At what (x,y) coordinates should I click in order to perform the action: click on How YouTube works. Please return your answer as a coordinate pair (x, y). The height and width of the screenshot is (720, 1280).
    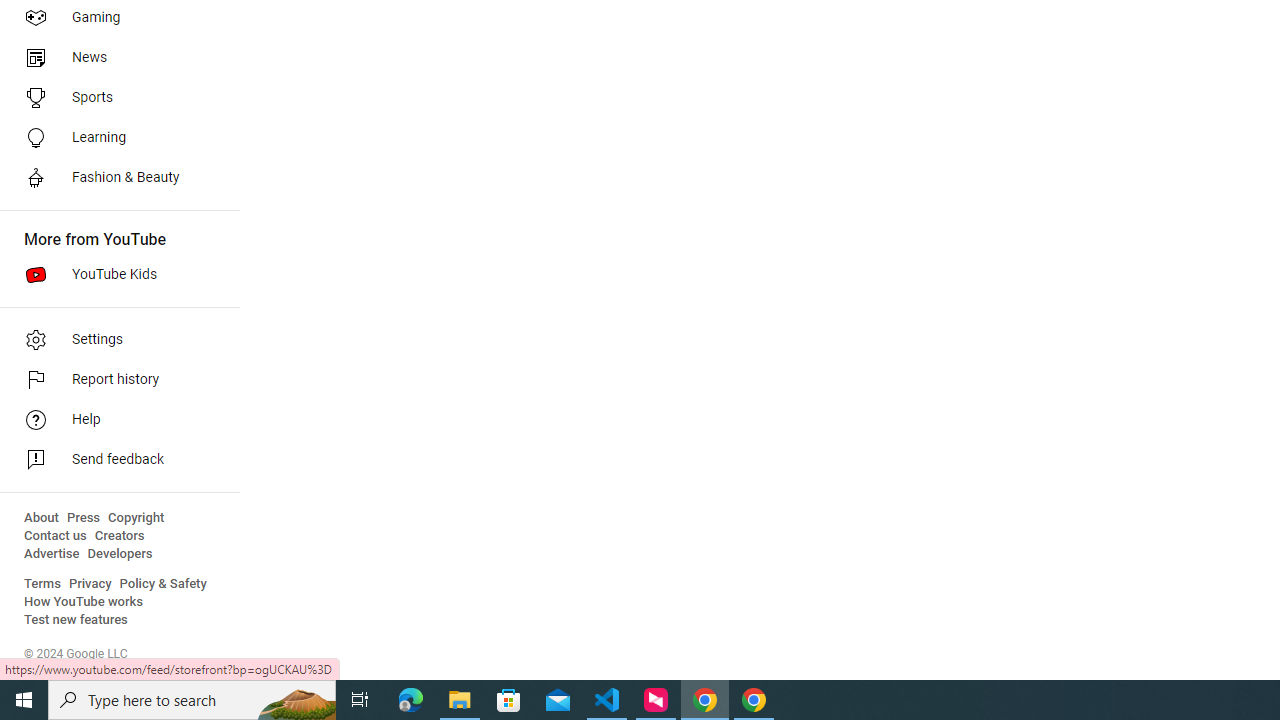
    Looking at the image, I should click on (84, 602).